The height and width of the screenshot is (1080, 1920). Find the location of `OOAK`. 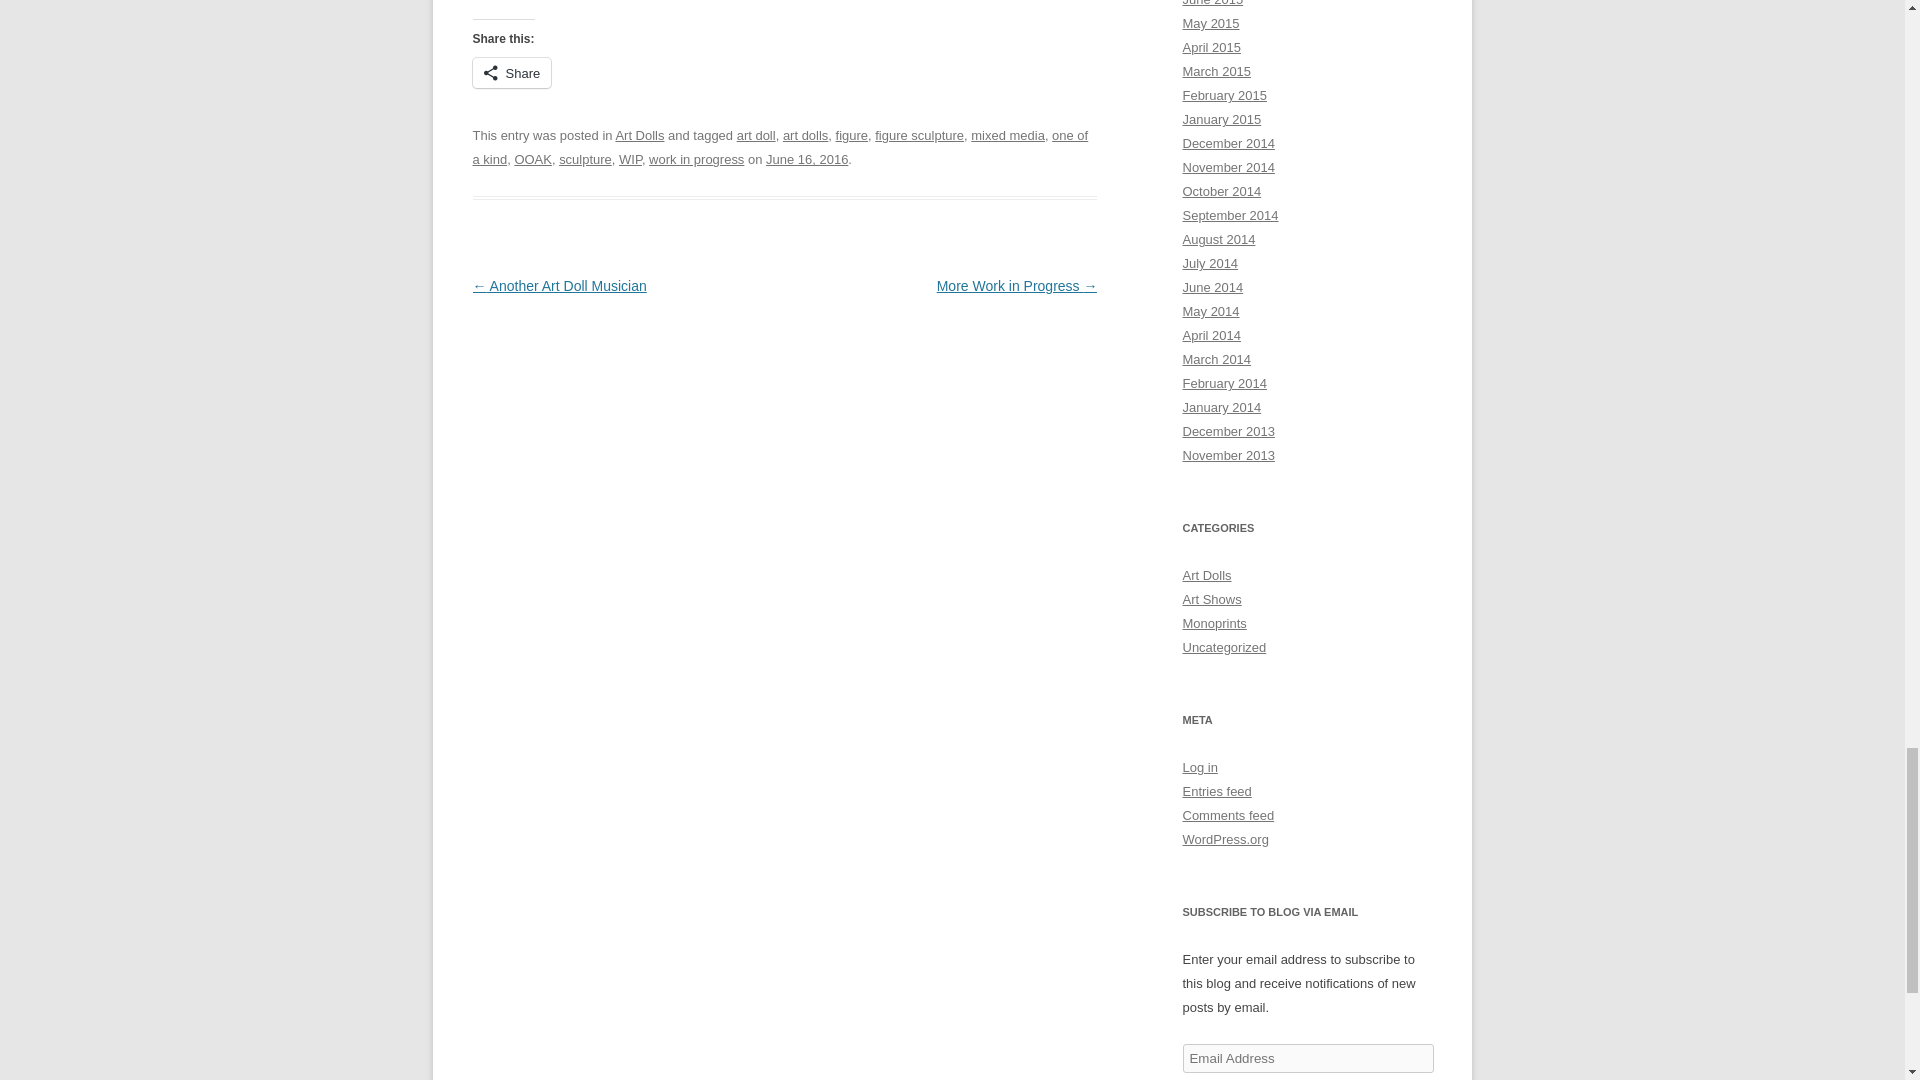

OOAK is located at coordinates (533, 160).